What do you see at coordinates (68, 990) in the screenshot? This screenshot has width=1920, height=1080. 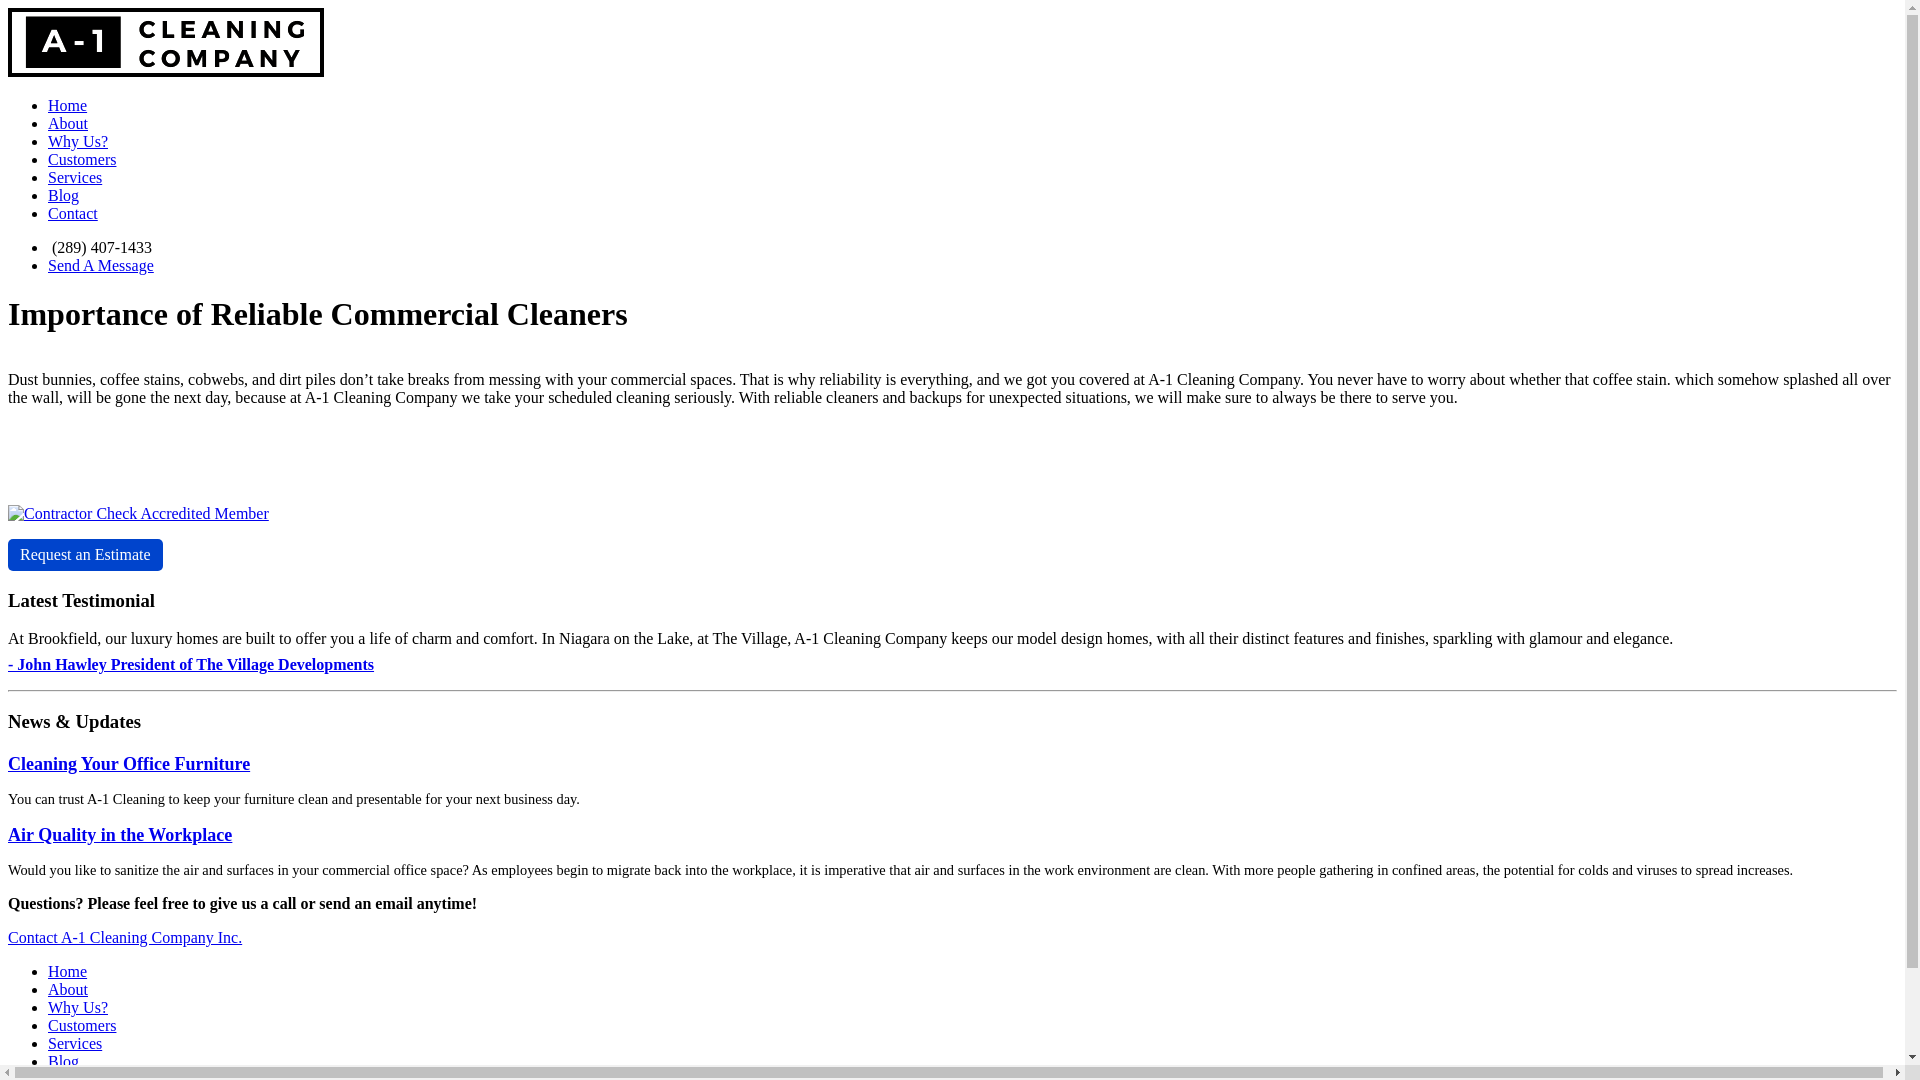 I see `About` at bounding box center [68, 990].